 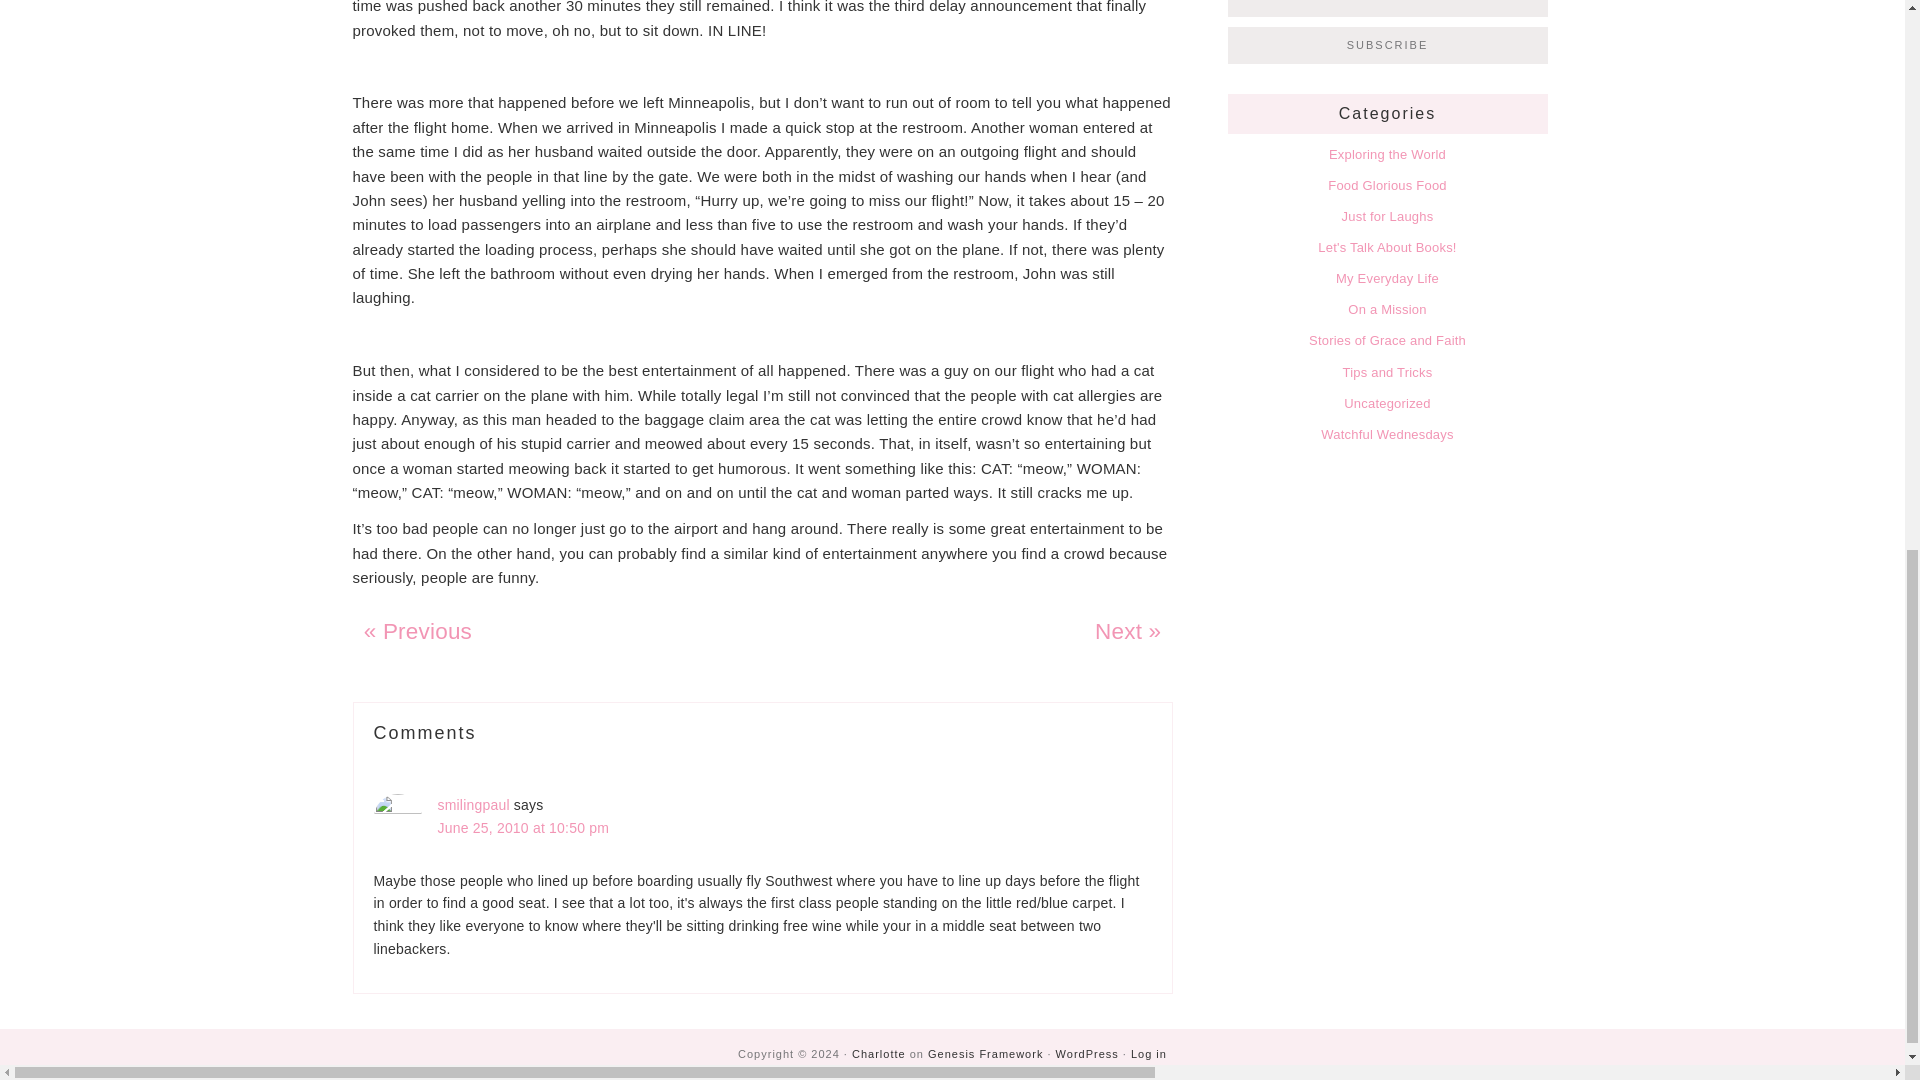 What do you see at coordinates (1386, 154) in the screenshot?
I see `Exploring the World` at bounding box center [1386, 154].